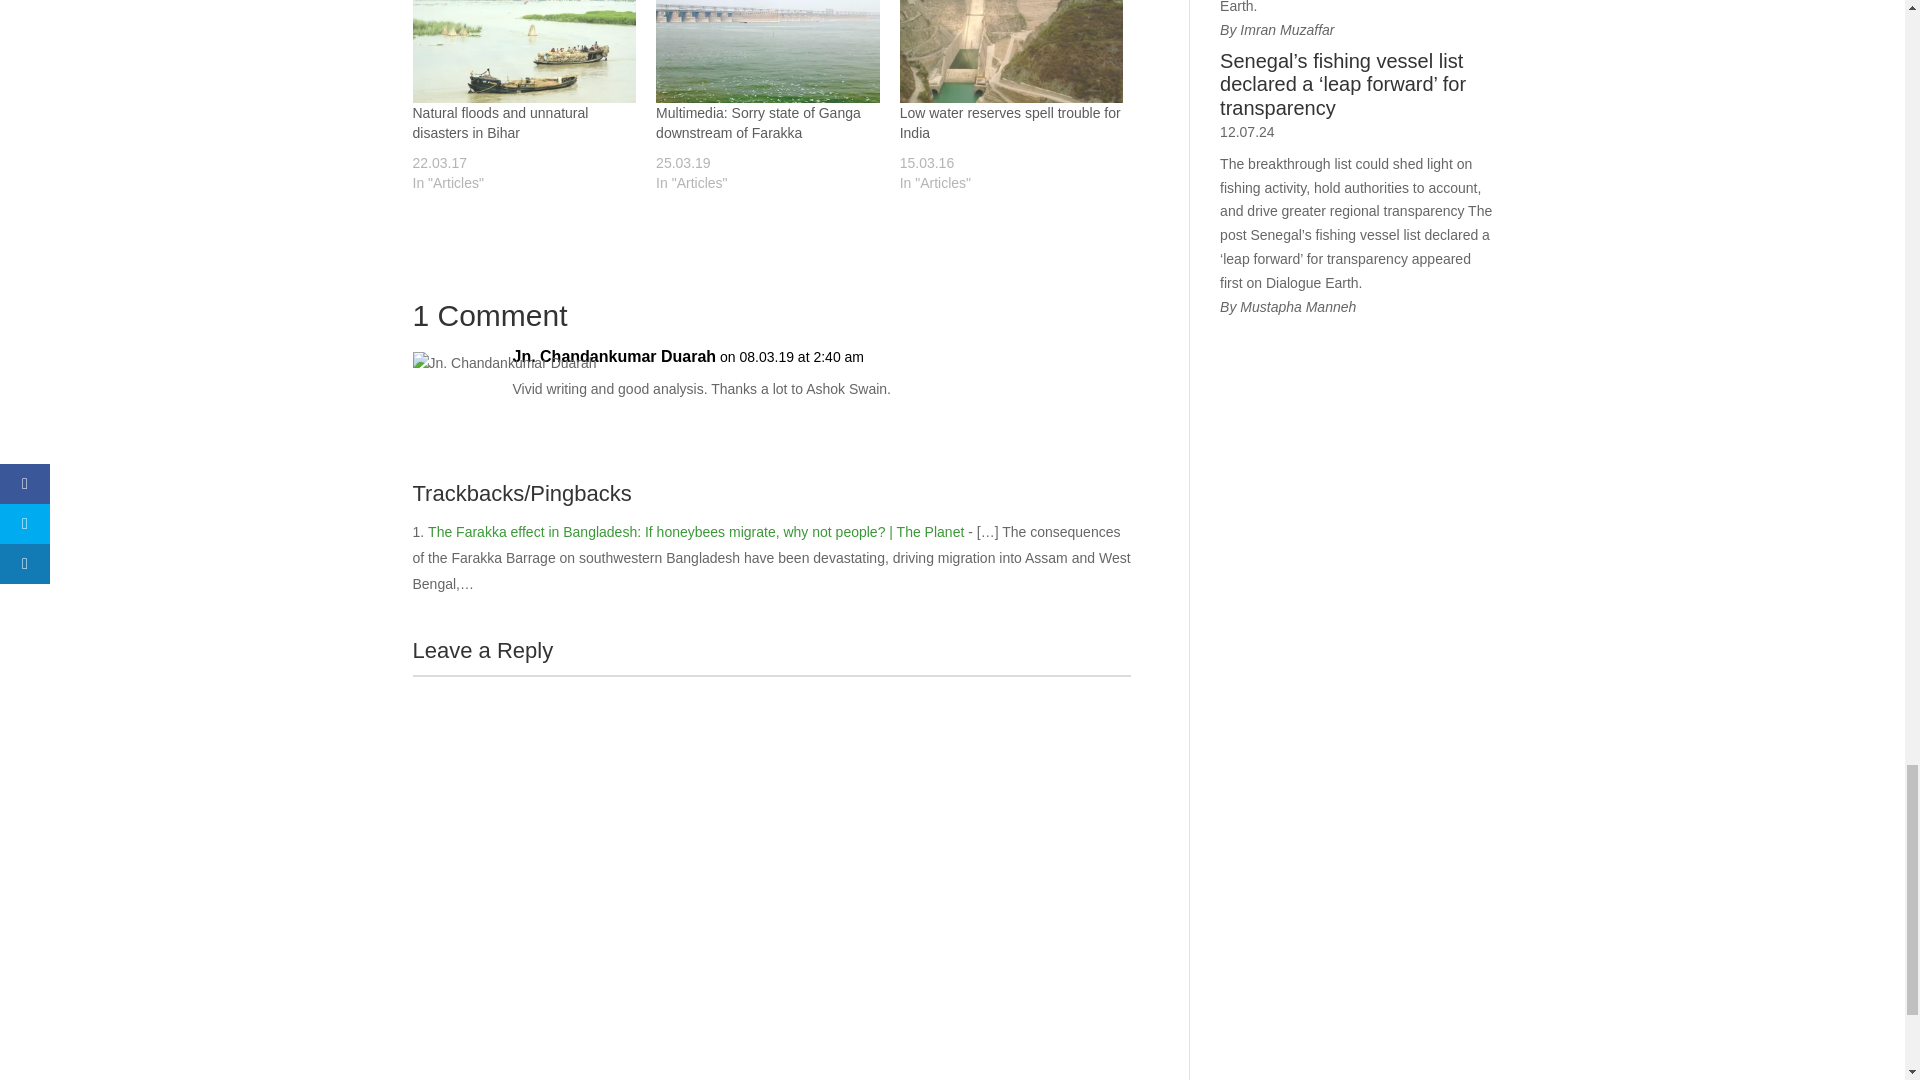 This screenshot has width=1920, height=1080. What do you see at coordinates (500, 122) in the screenshot?
I see `Natural floods and unnatural disasters in Bihar` at bounding box center [500, 122].